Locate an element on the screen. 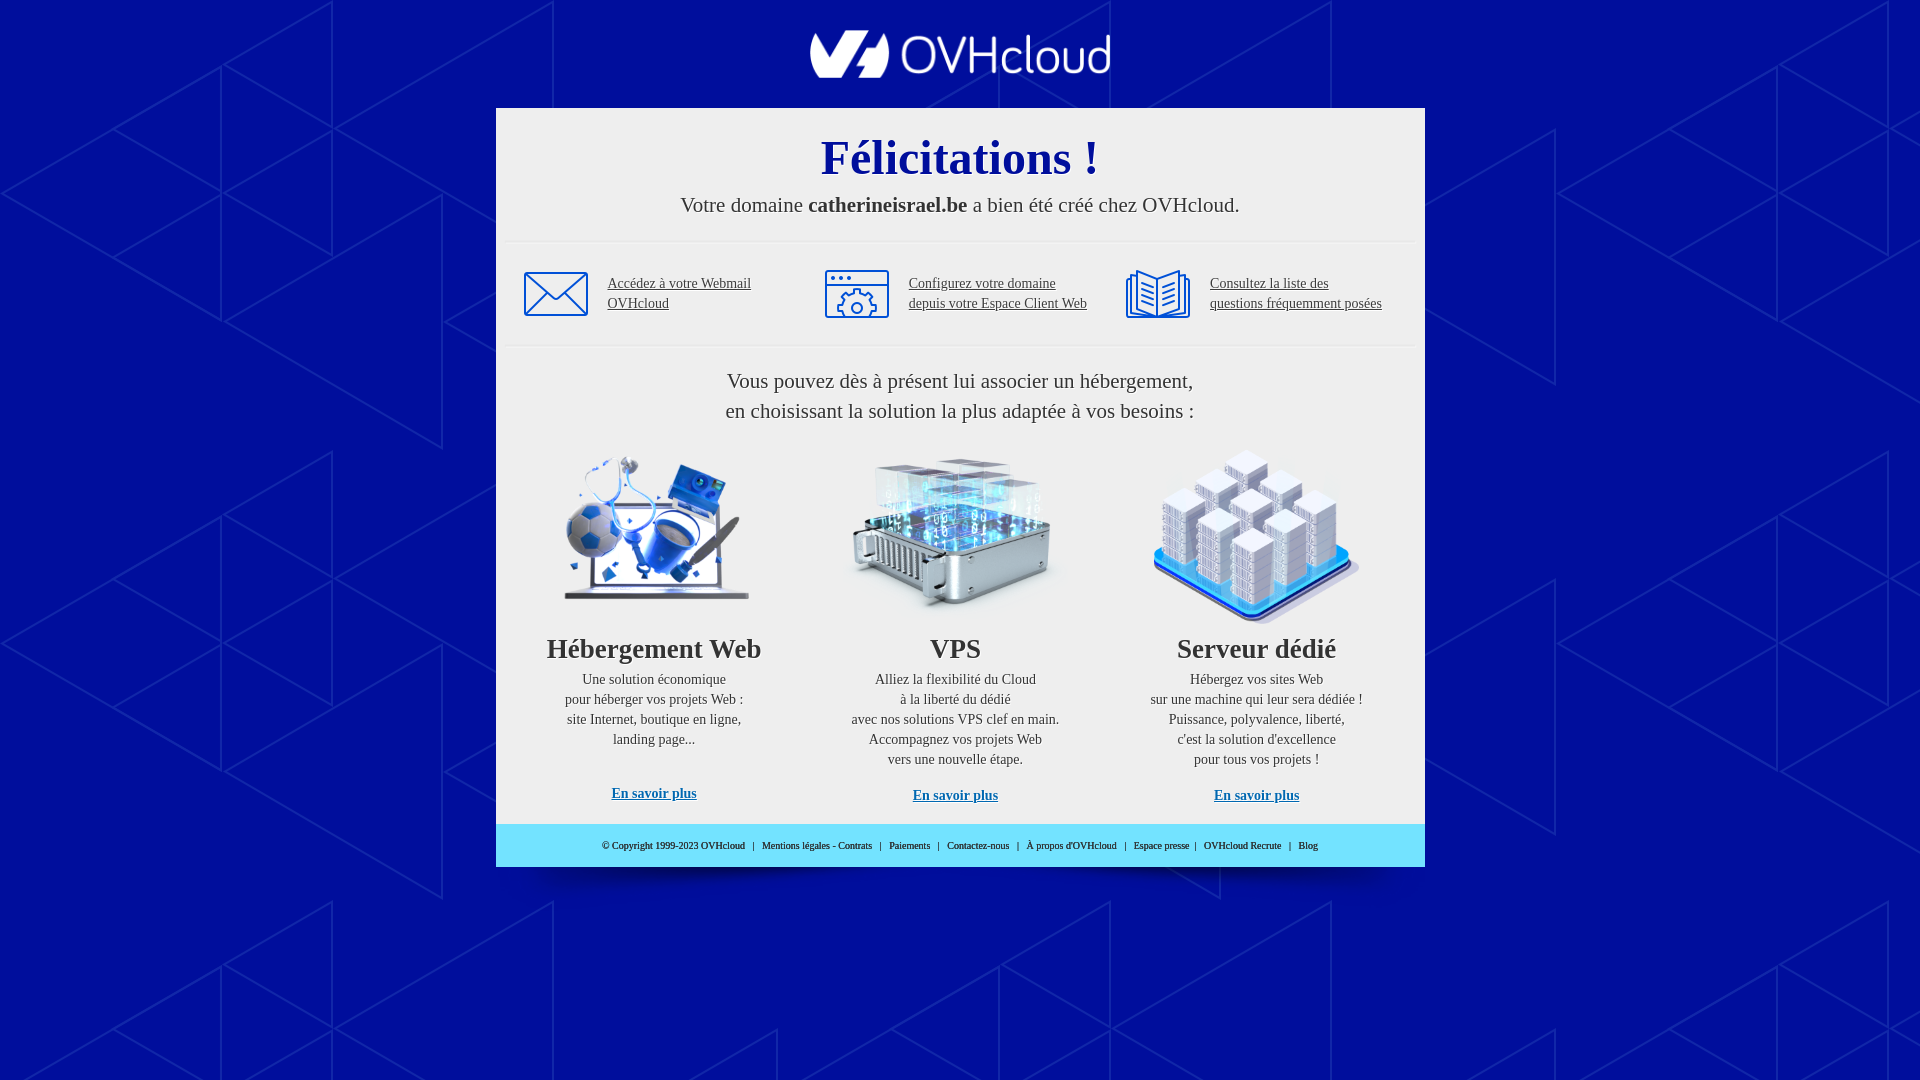 The image size is (1920, 1080). OVHcloud is located at coordinates (960, 72).